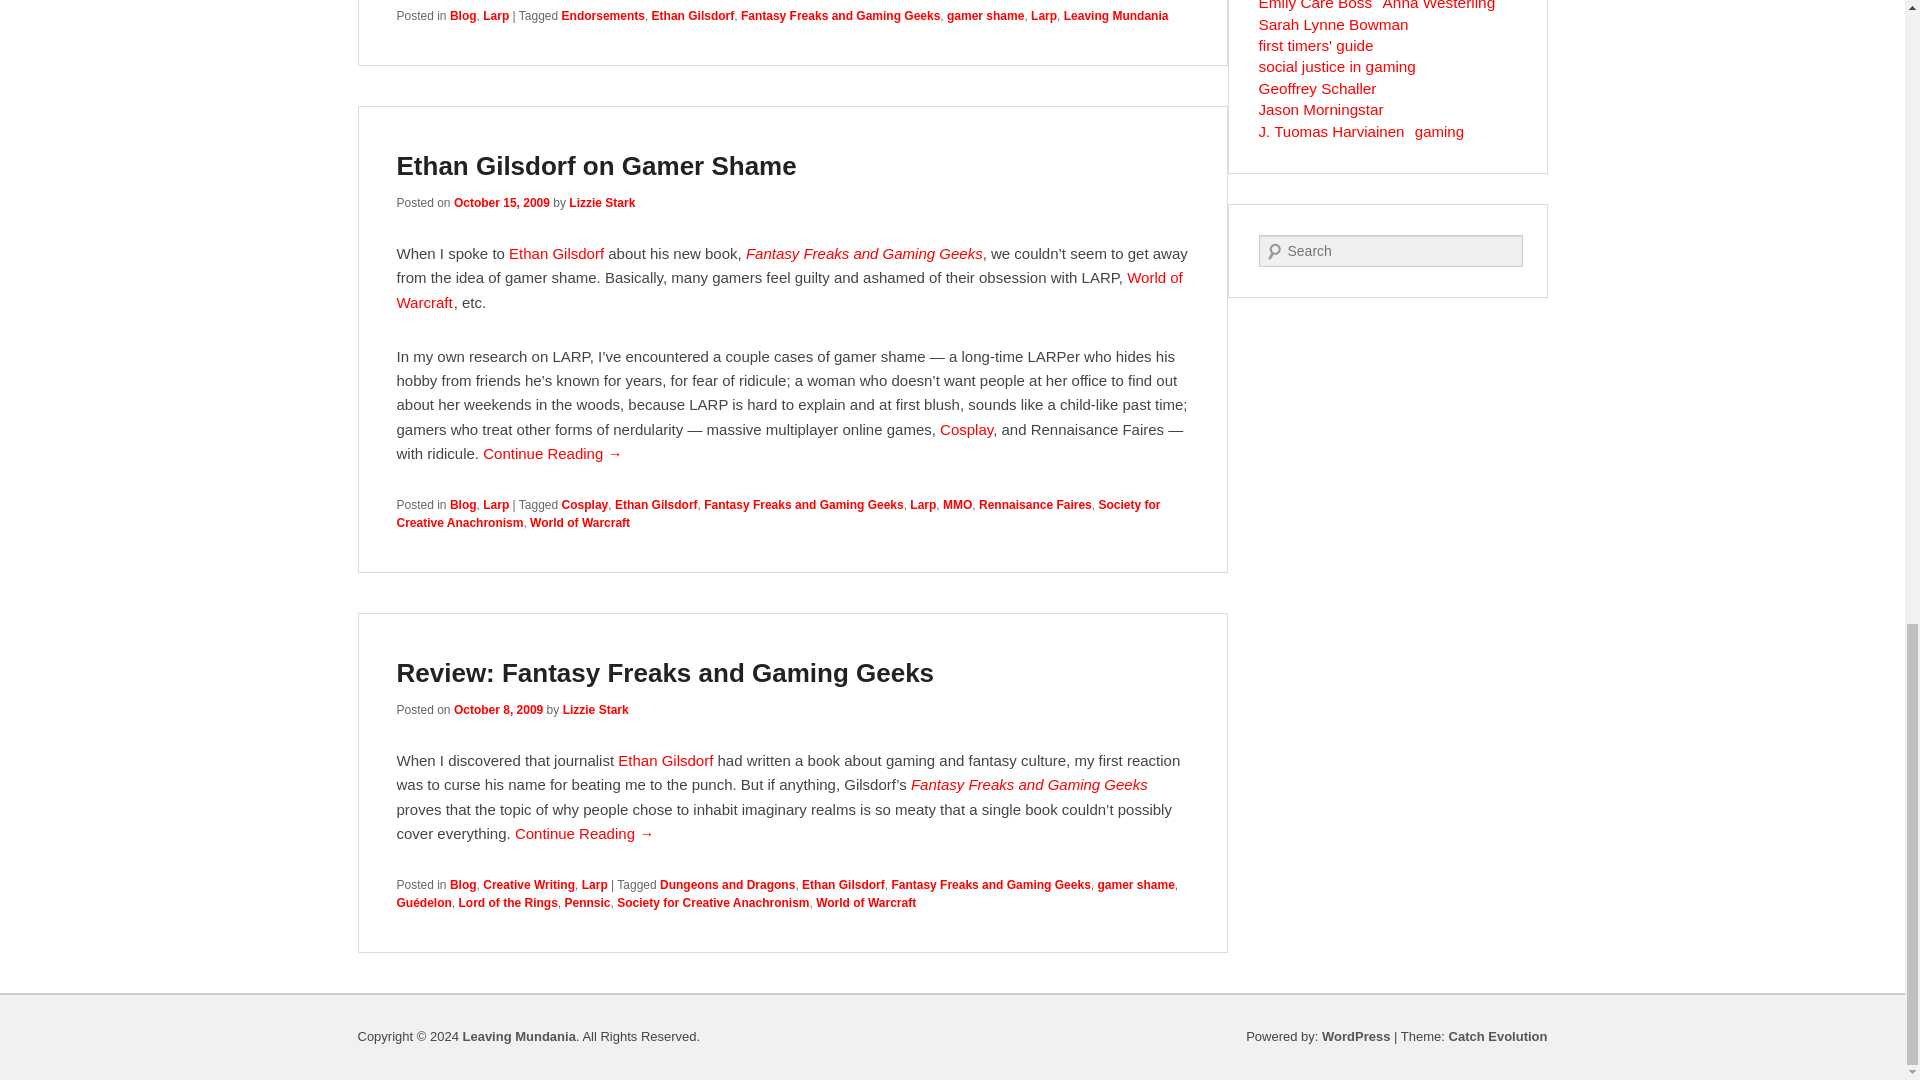 This screenshot has width=1920, height=1080. I want to click on 8:49 pm, so click(501, 202).